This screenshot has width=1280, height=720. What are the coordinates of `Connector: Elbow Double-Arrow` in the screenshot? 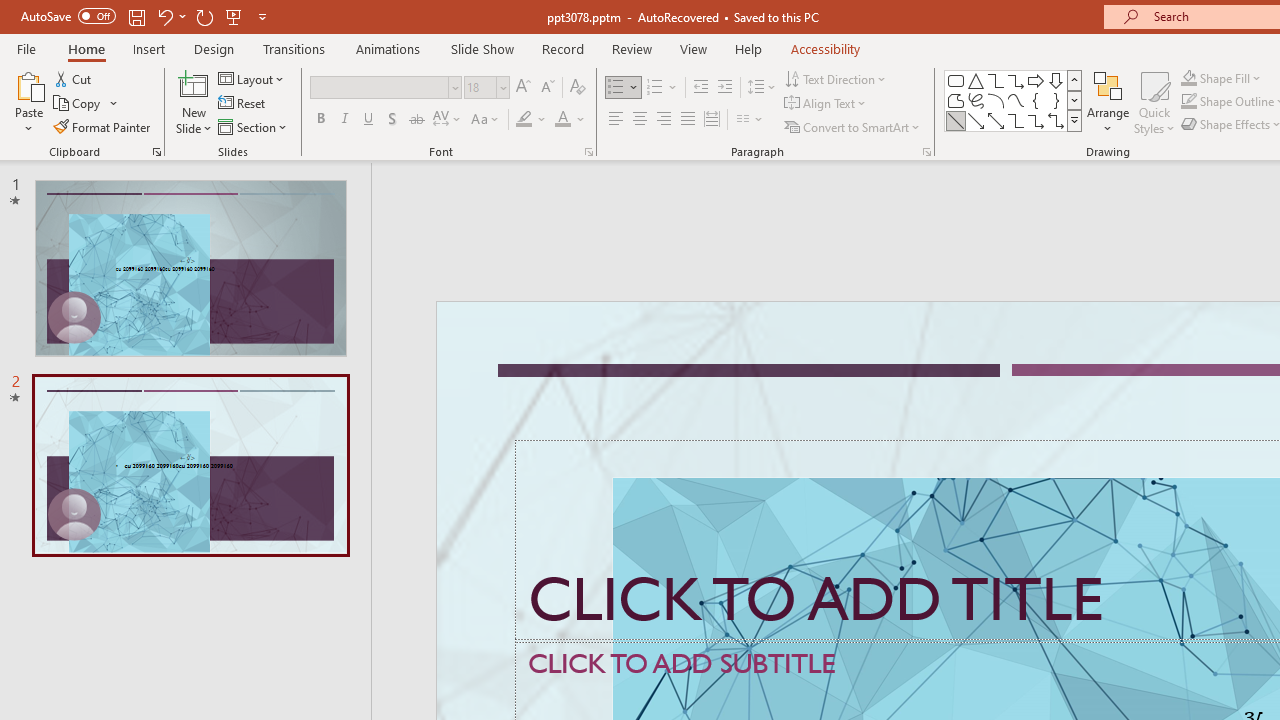 It's located at (1056, 120).